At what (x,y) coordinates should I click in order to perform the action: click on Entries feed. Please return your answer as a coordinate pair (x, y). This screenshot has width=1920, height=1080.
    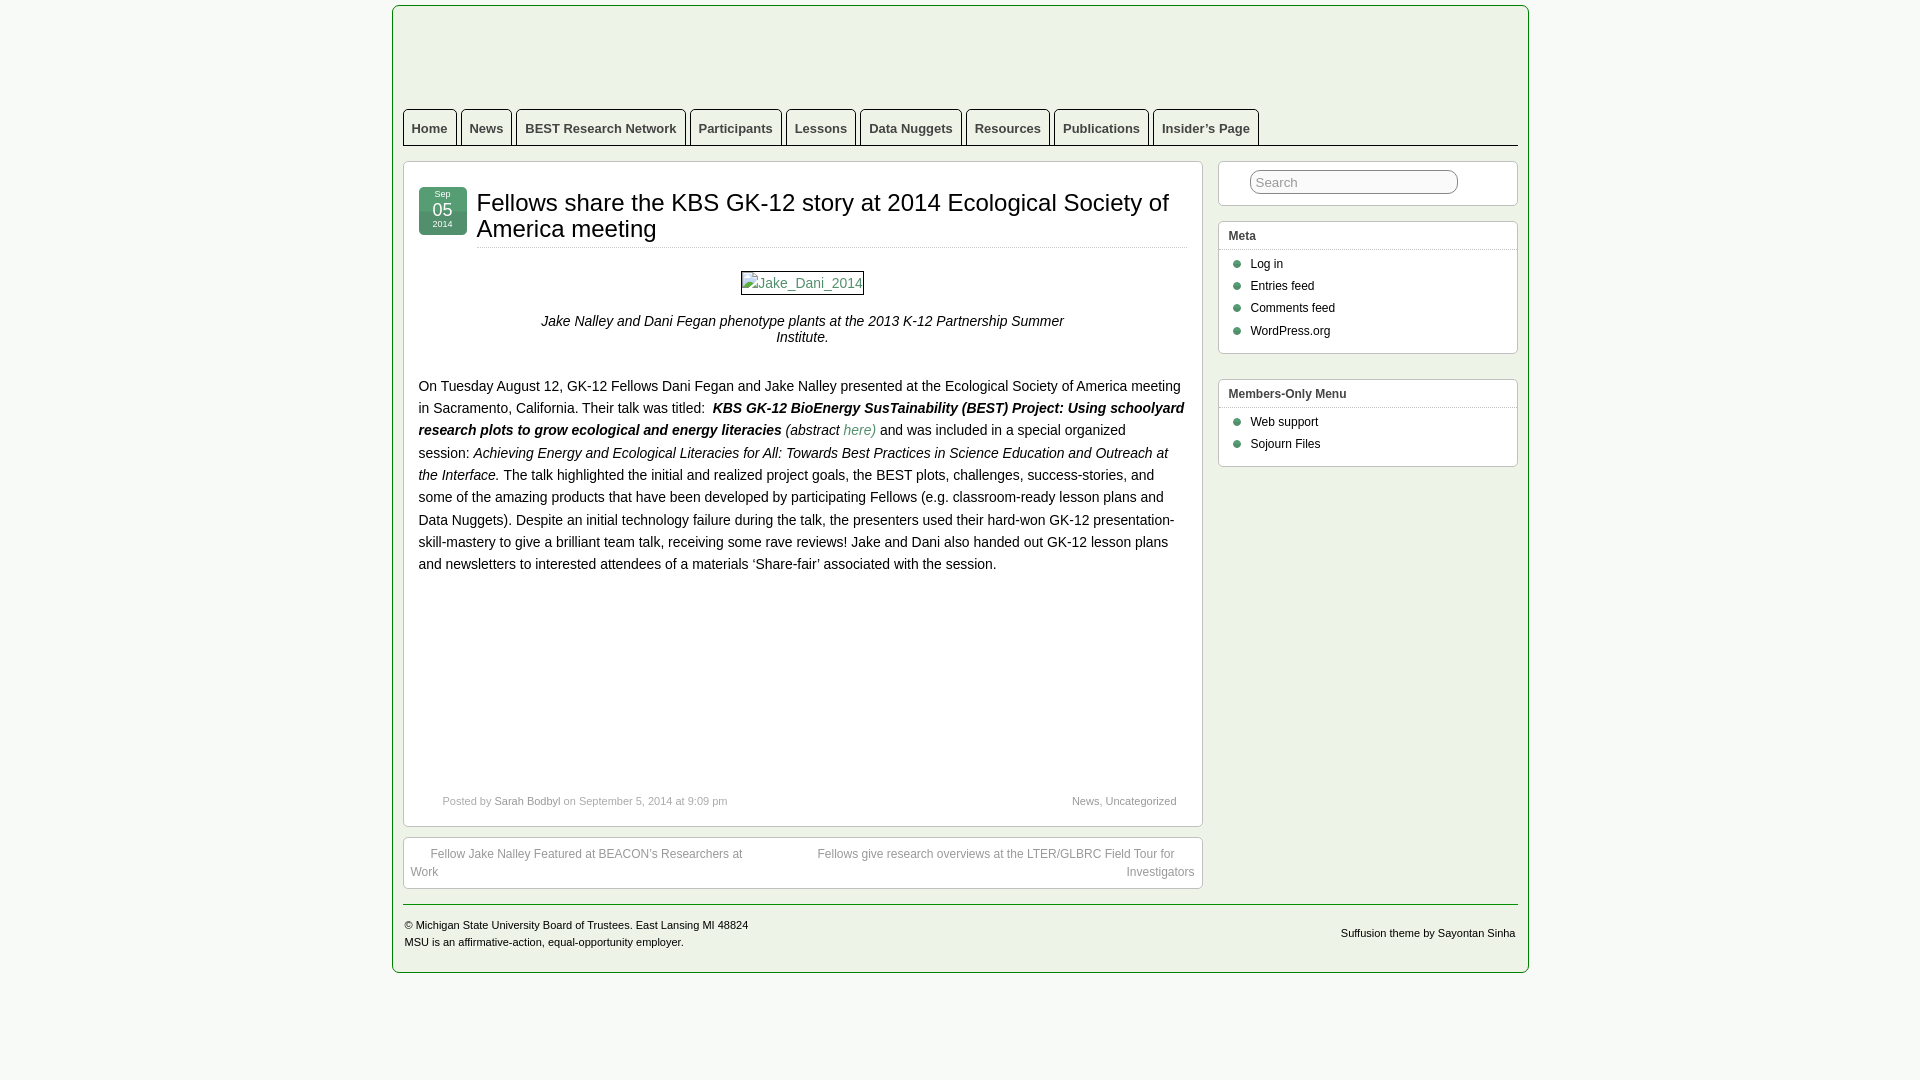
    Looking at the image, I should click on (1281, 285).